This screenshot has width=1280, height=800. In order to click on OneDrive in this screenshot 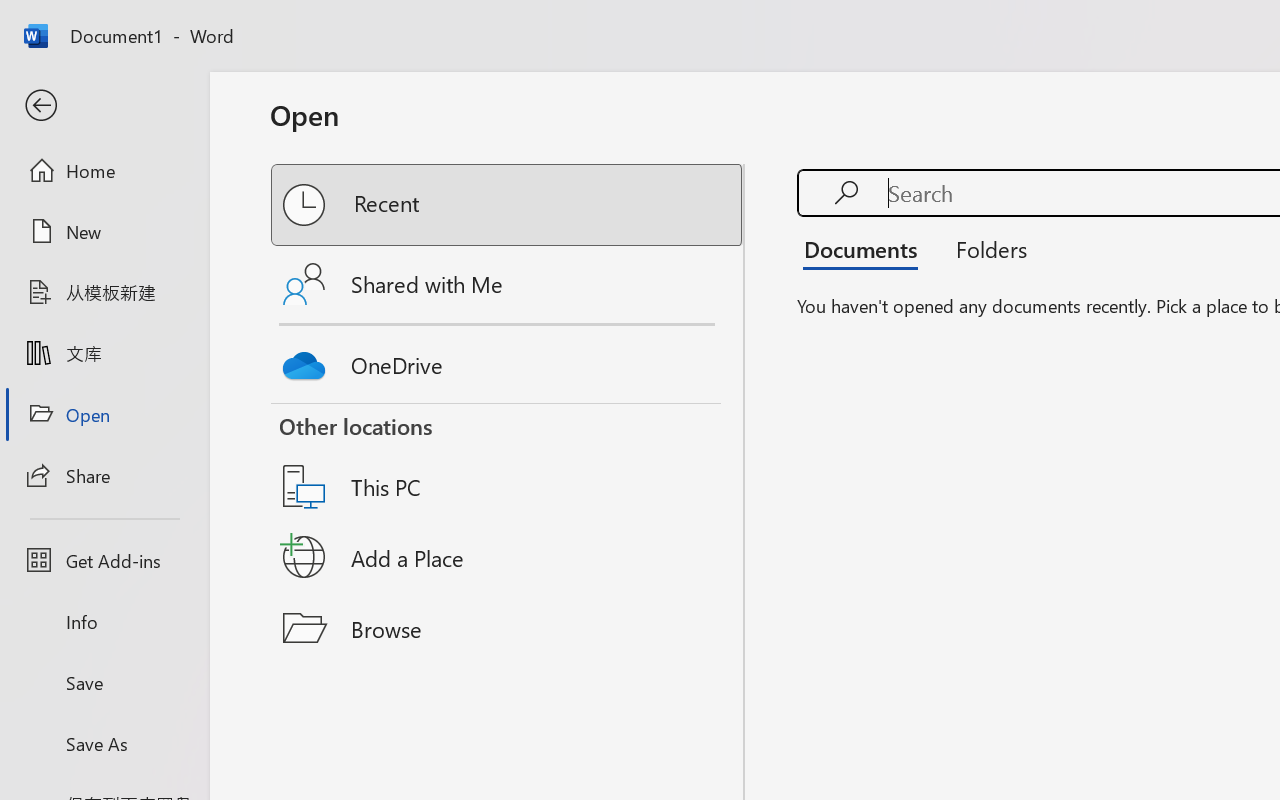, I will do `click(508, 360)`.